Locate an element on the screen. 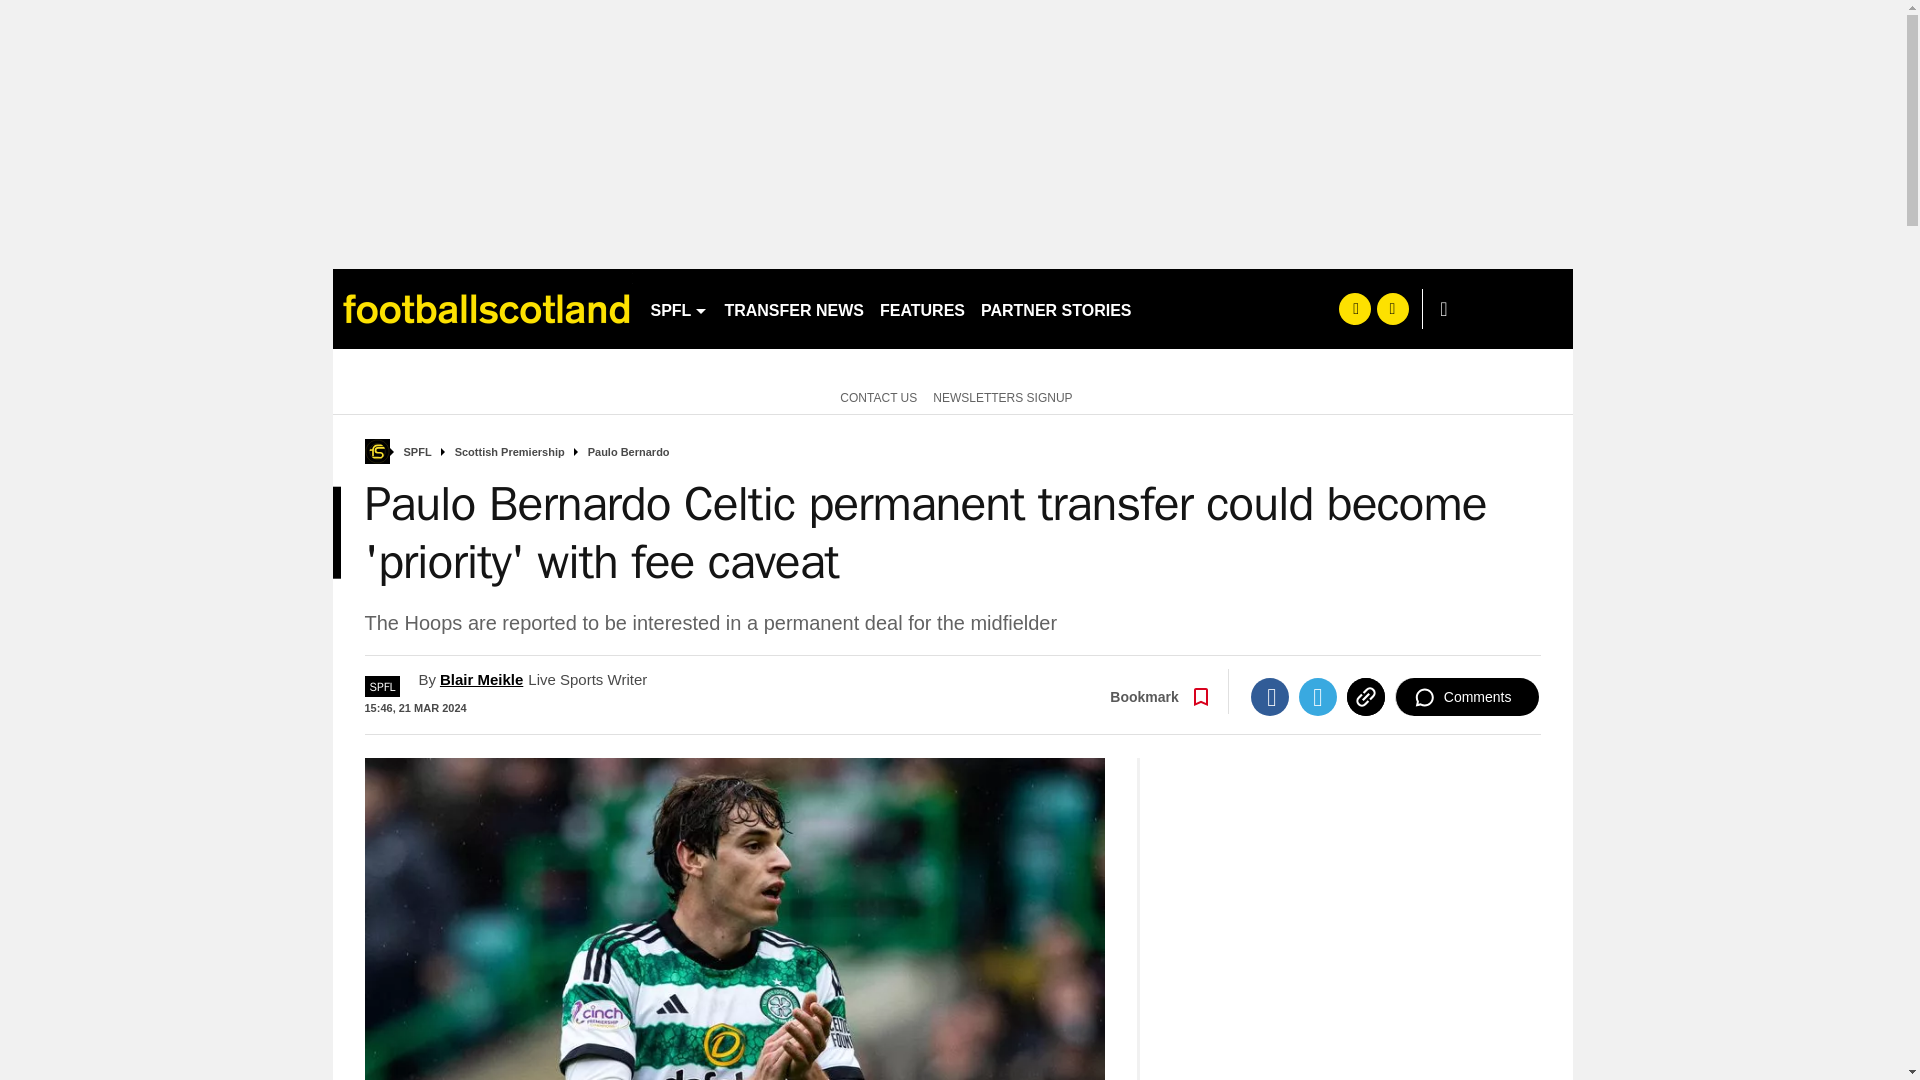 The height and width of the screenshot is (1080, 1920). Comments is located at coordinates (1467, 697).